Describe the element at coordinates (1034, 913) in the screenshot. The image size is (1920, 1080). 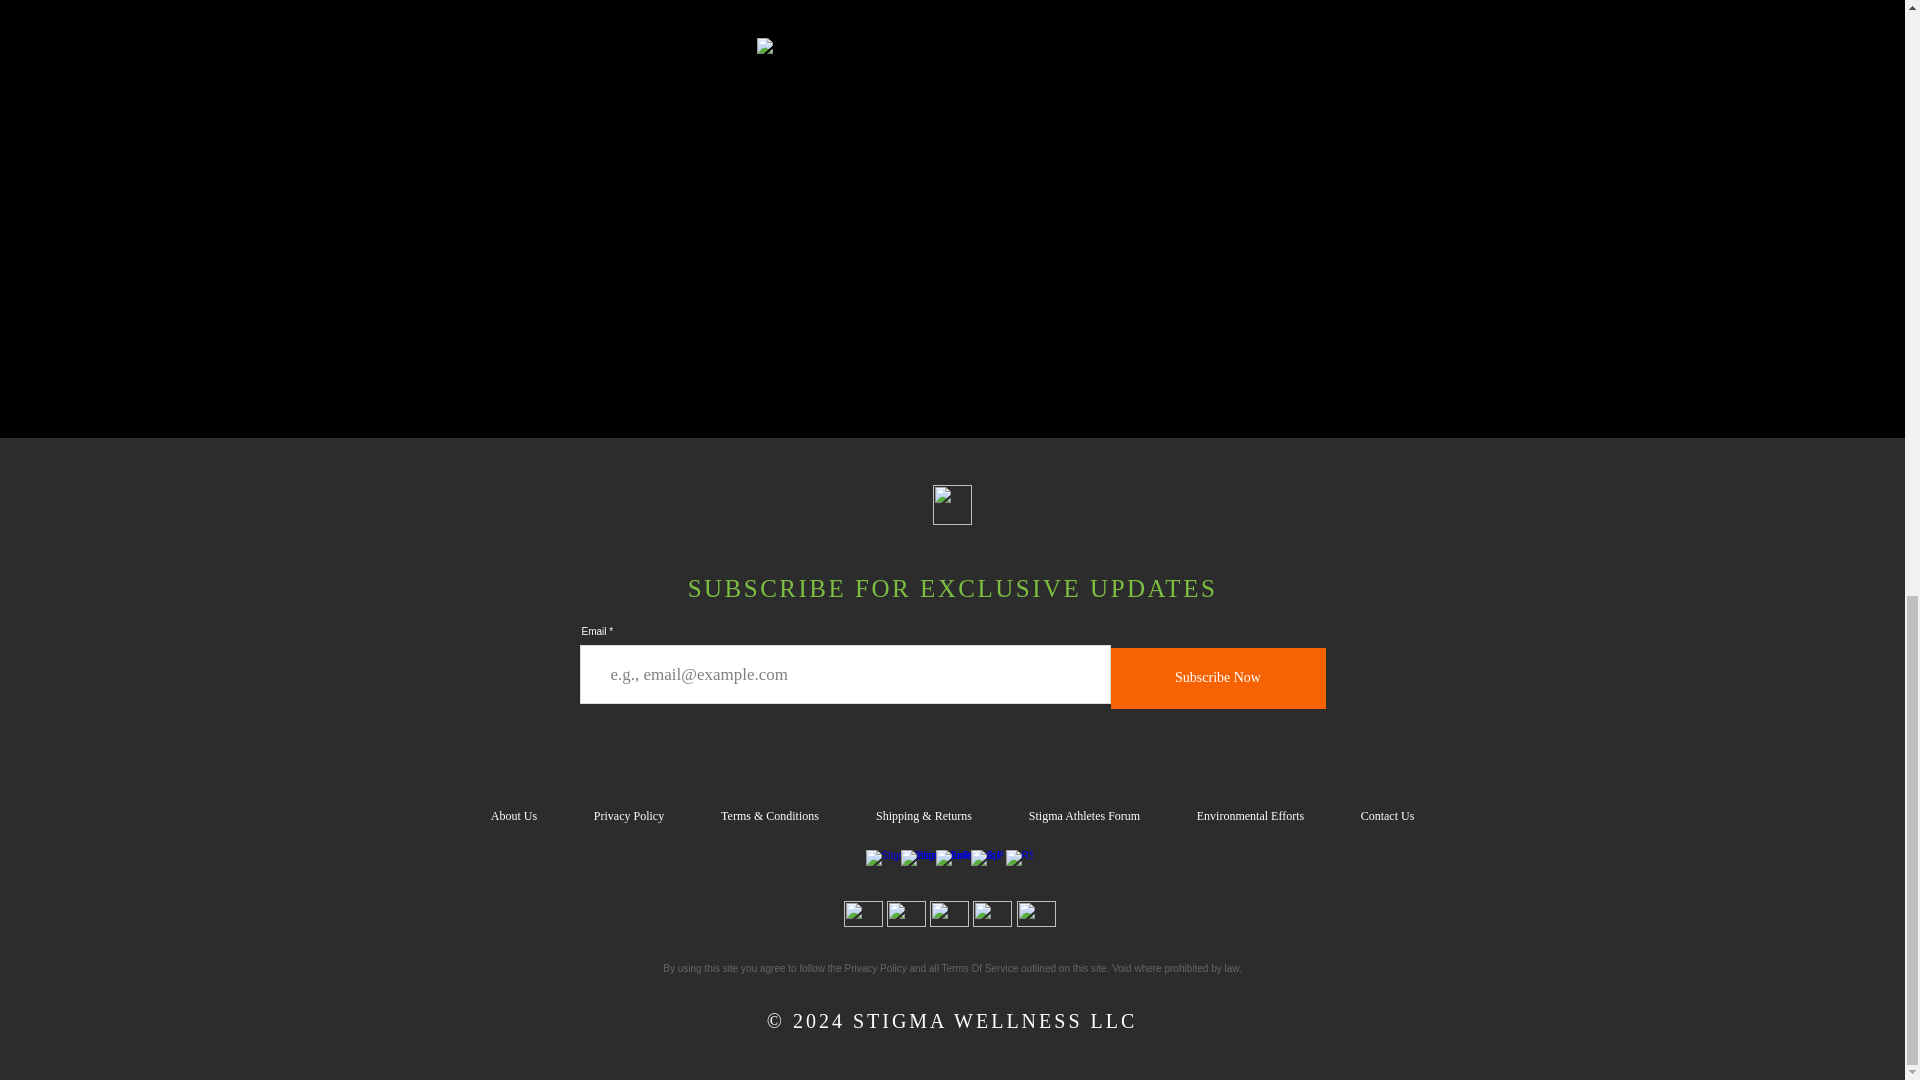
I see `square.png` at that location.